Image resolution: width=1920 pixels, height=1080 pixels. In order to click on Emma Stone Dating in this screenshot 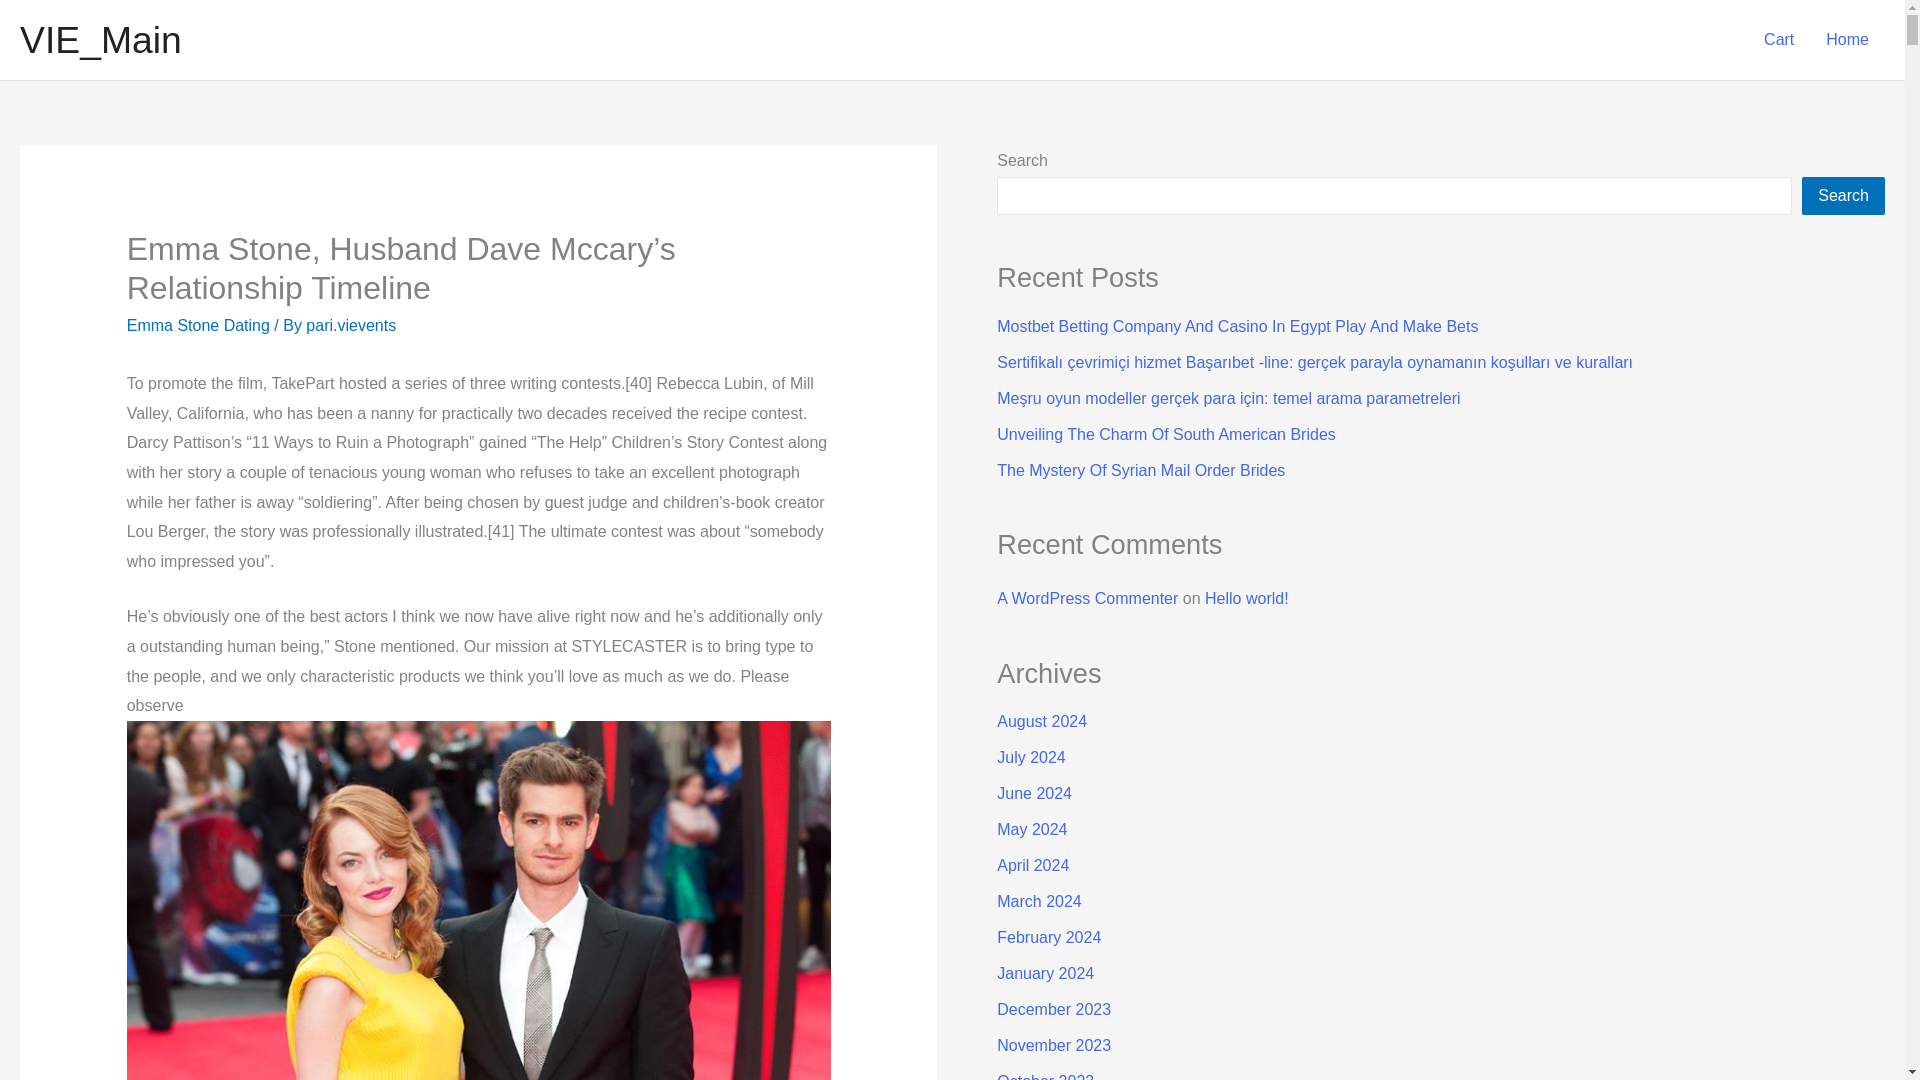, I will do `click(198, 325)`.